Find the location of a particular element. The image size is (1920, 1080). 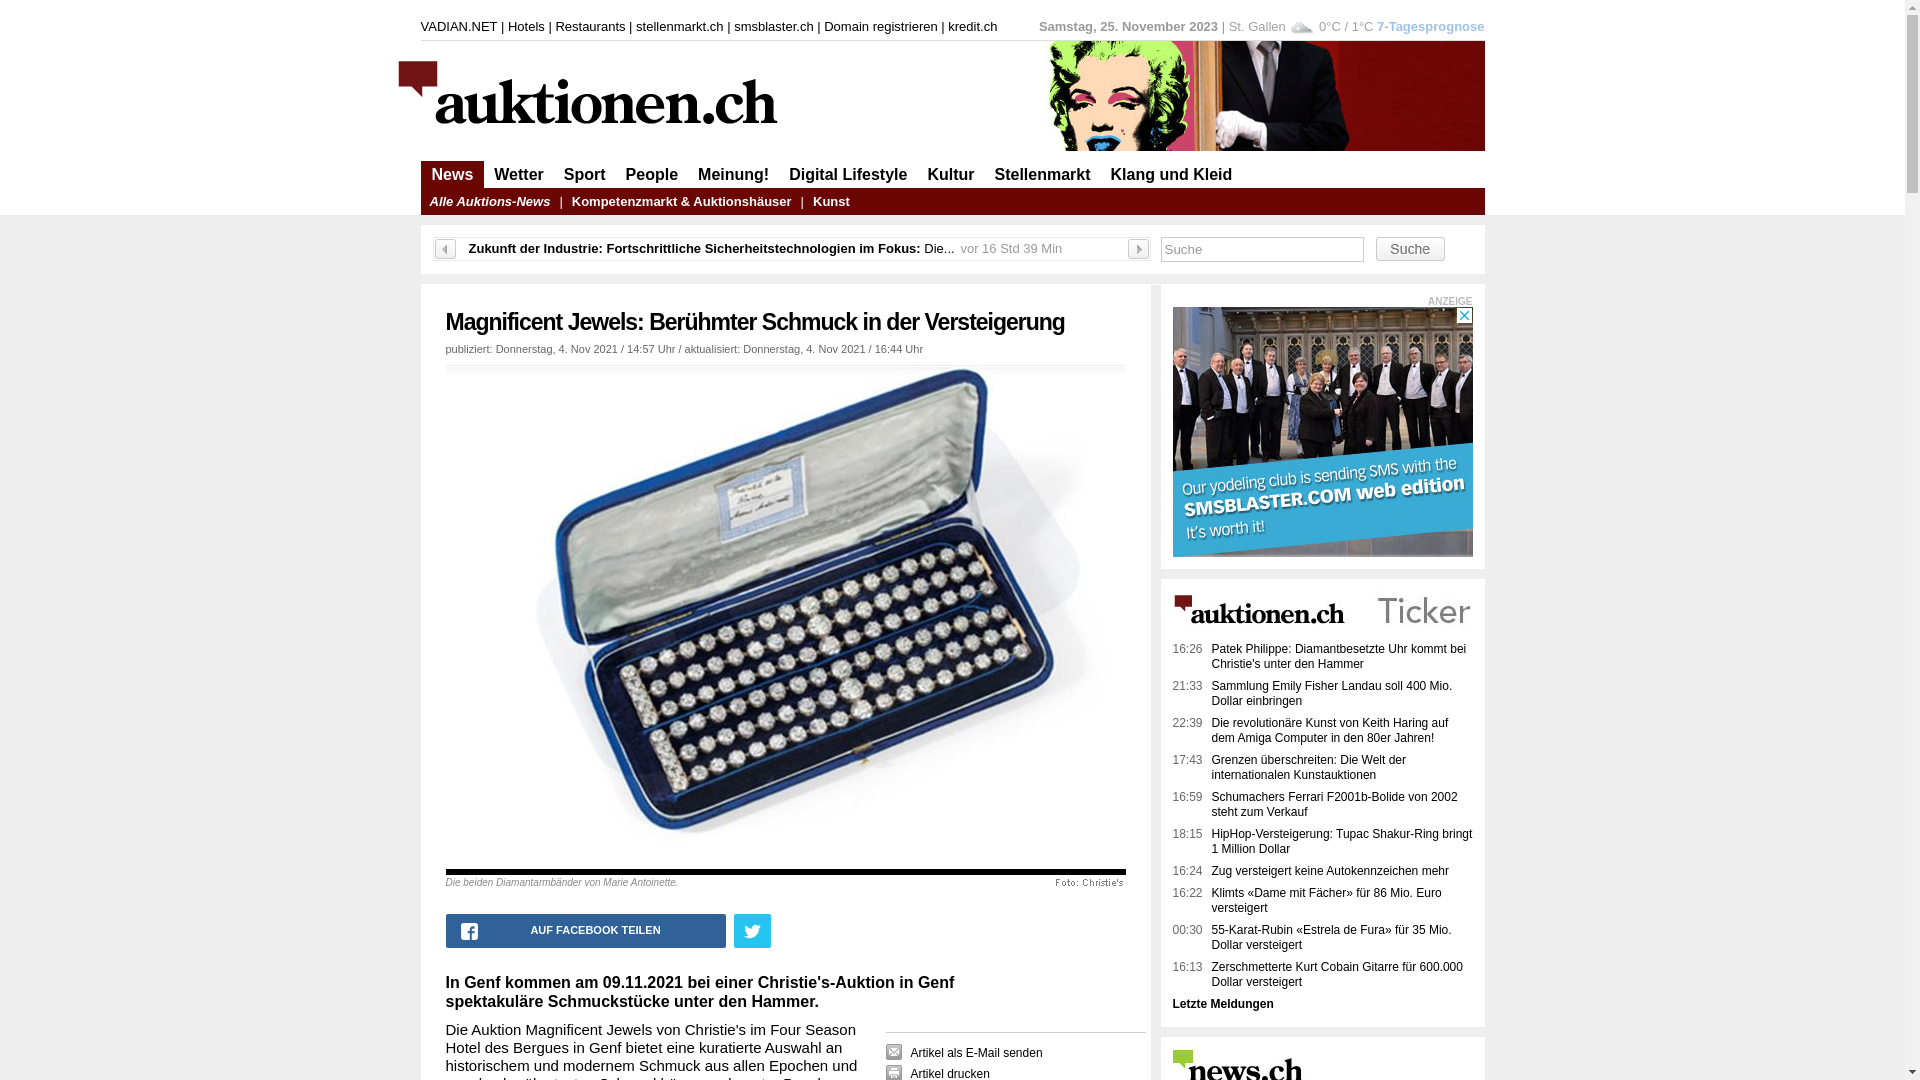

Sammlung Emily Fisher Landau soll 400 Mio. Dollar einbringen is located at coordinates (1342, 694).